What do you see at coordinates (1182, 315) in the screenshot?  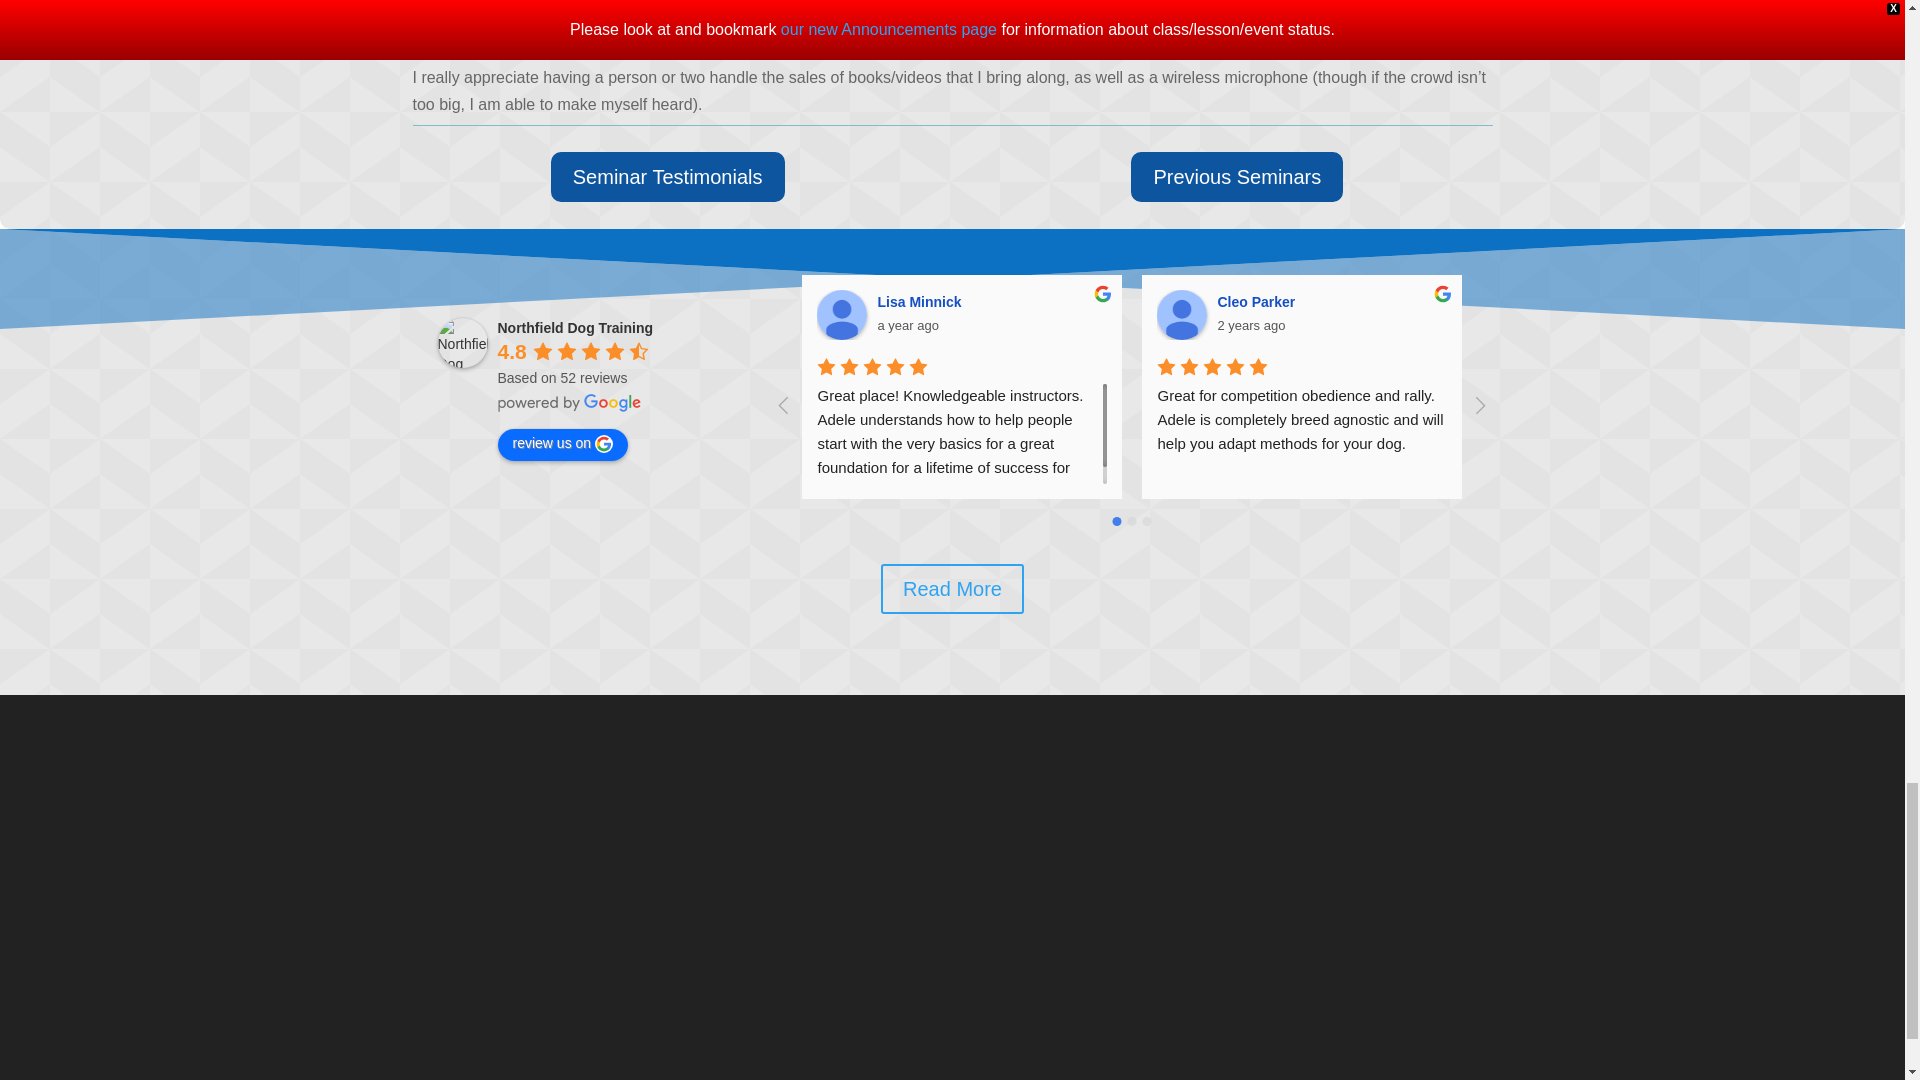 I see `Cleo Parker` at bounding box center [1182, 315].